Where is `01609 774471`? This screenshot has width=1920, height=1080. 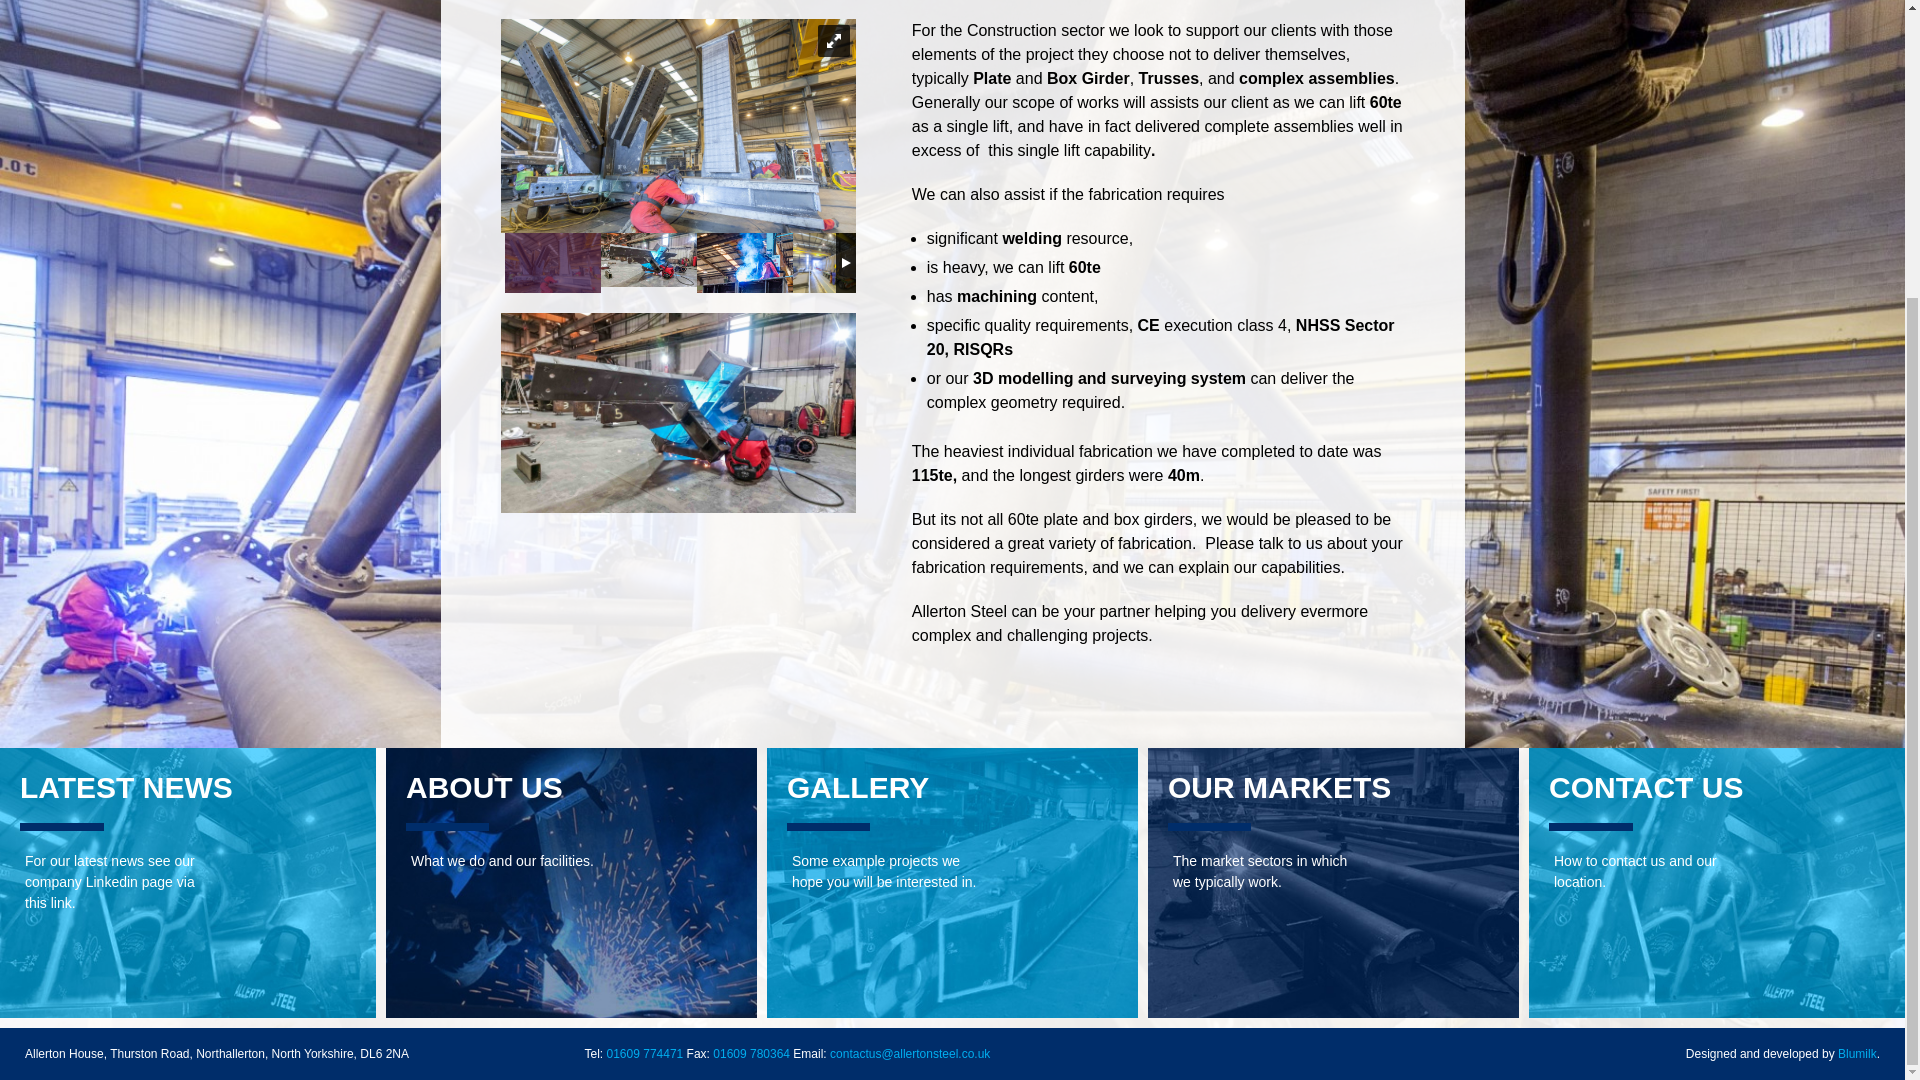
01609 774471 is located at coordinates (644, 1053).